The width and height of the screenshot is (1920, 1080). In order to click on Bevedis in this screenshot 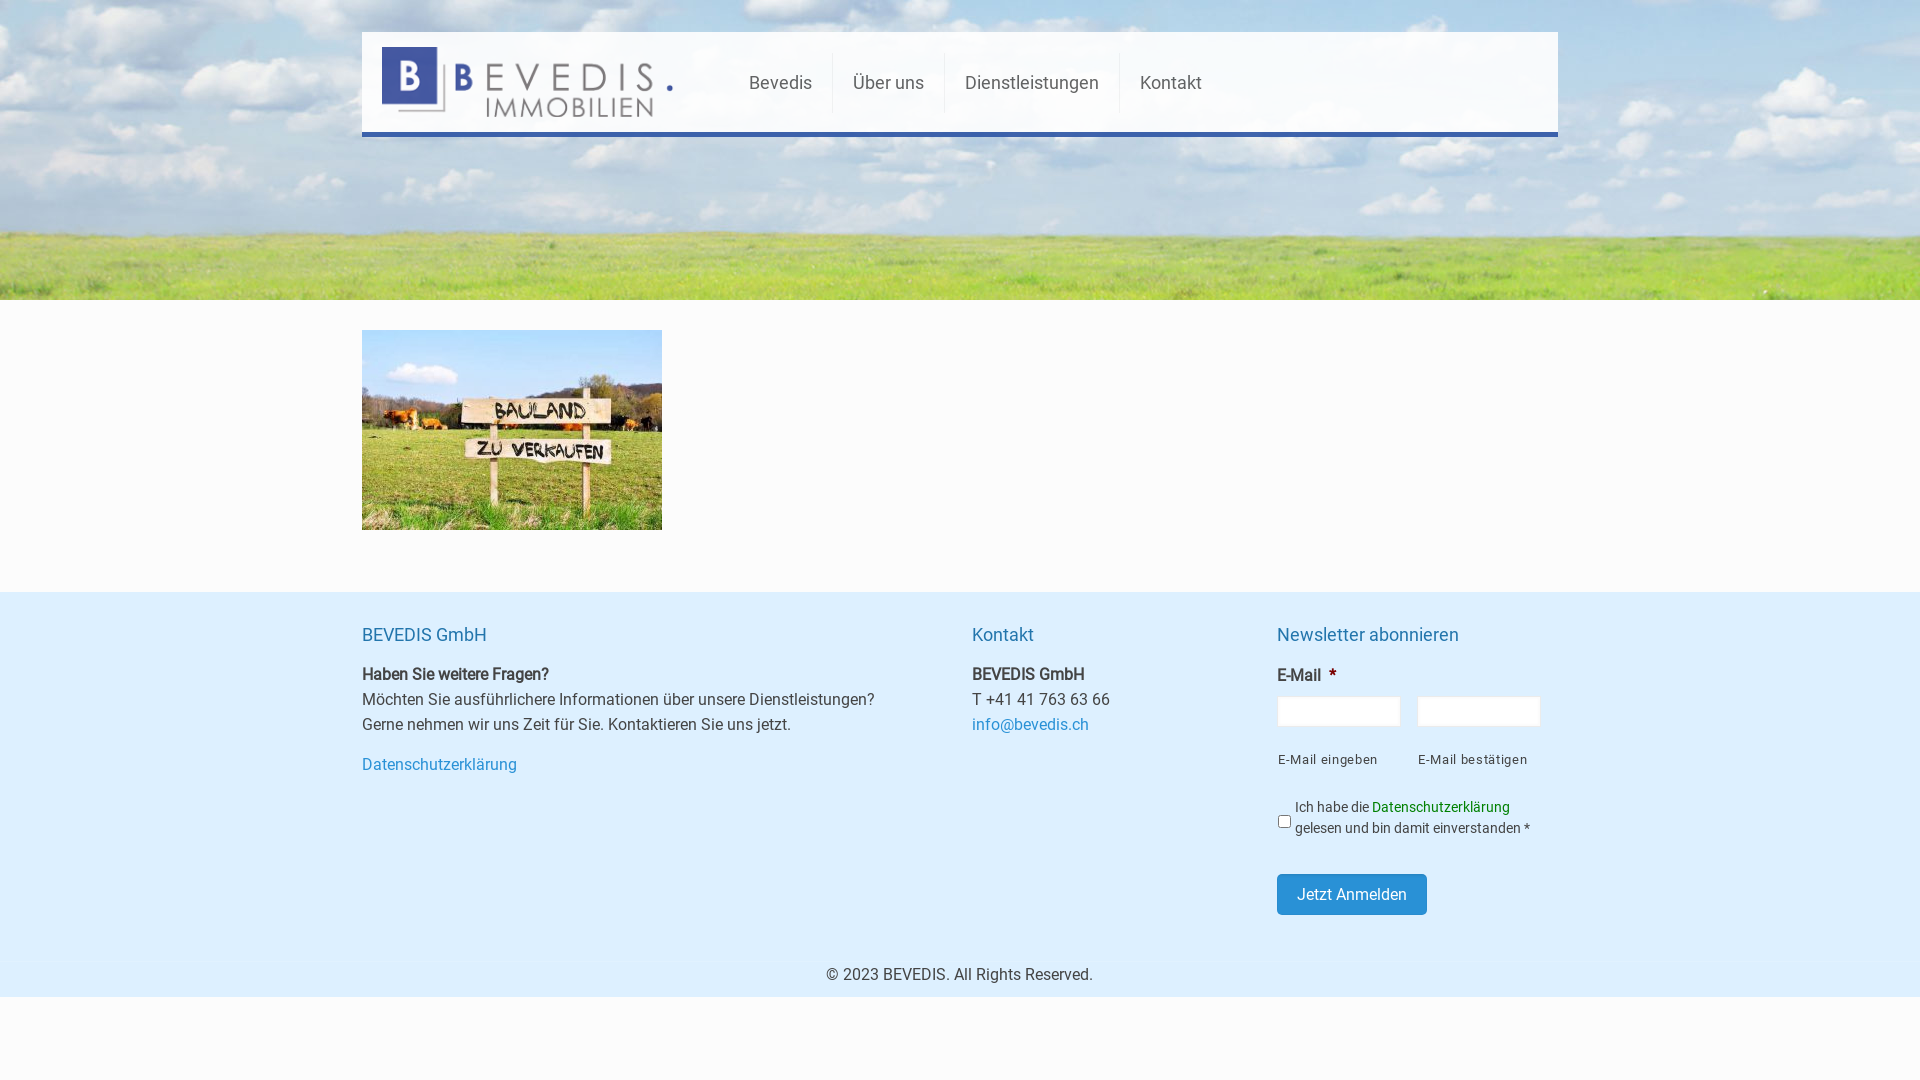, I will do `click(781, 83)`.